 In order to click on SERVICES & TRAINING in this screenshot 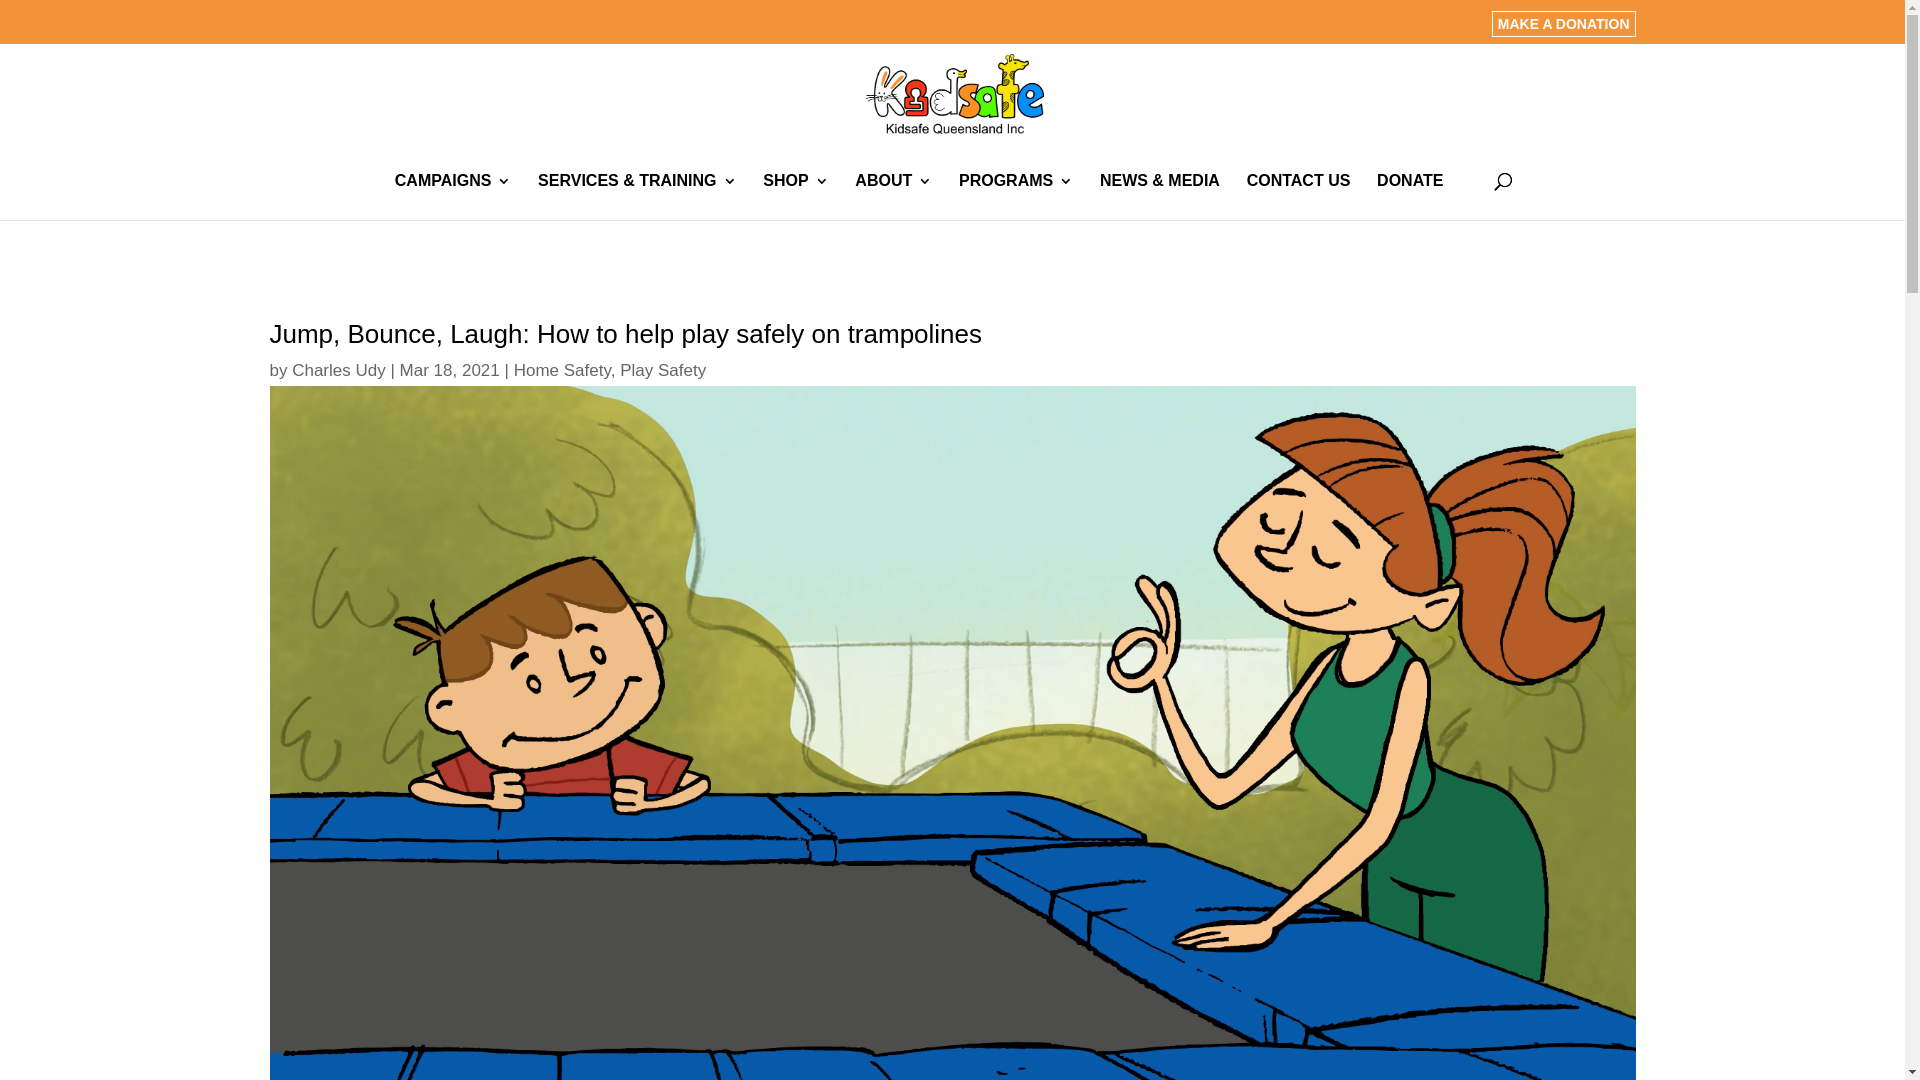, I will do `click(637, 197)`.